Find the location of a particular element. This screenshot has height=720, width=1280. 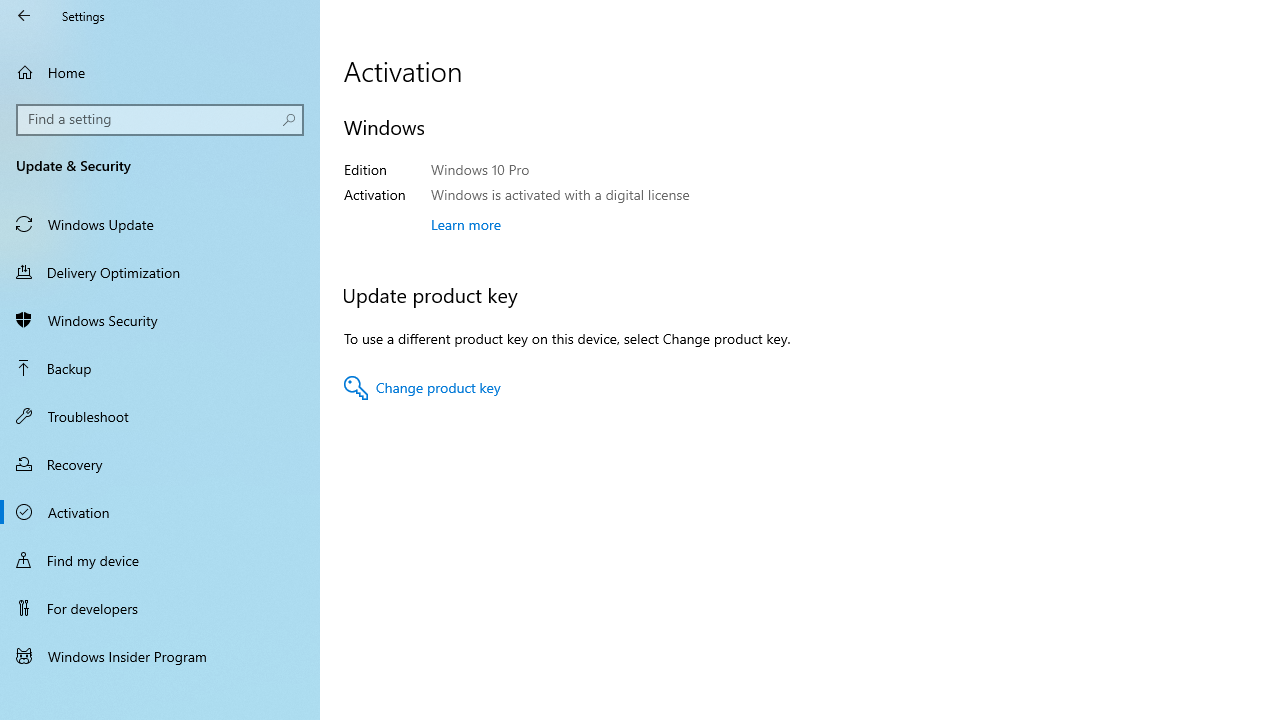

Home is located at coordinates (160, 72).